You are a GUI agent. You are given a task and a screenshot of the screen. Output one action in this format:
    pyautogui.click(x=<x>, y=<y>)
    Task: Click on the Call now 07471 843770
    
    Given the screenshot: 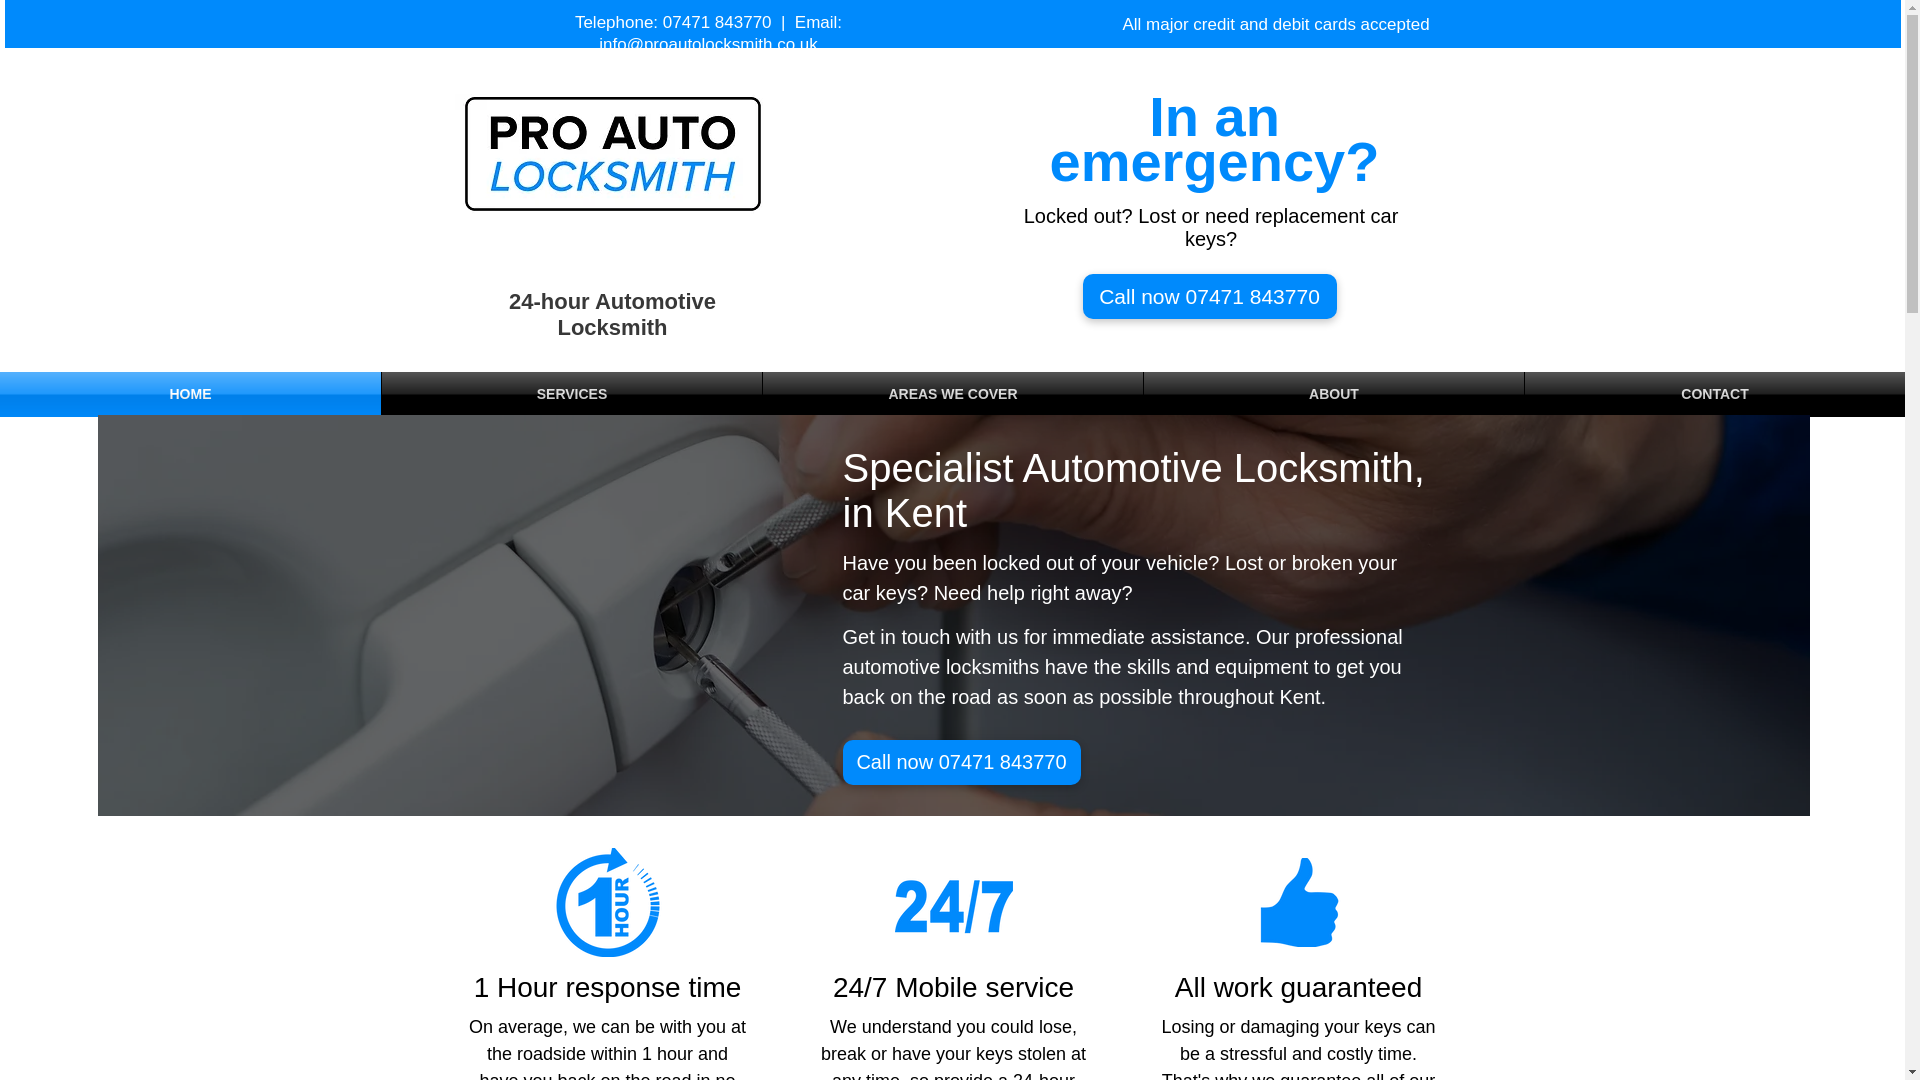 What is the action you would take?
    pyautogui.click(x=1209, y=296)
    